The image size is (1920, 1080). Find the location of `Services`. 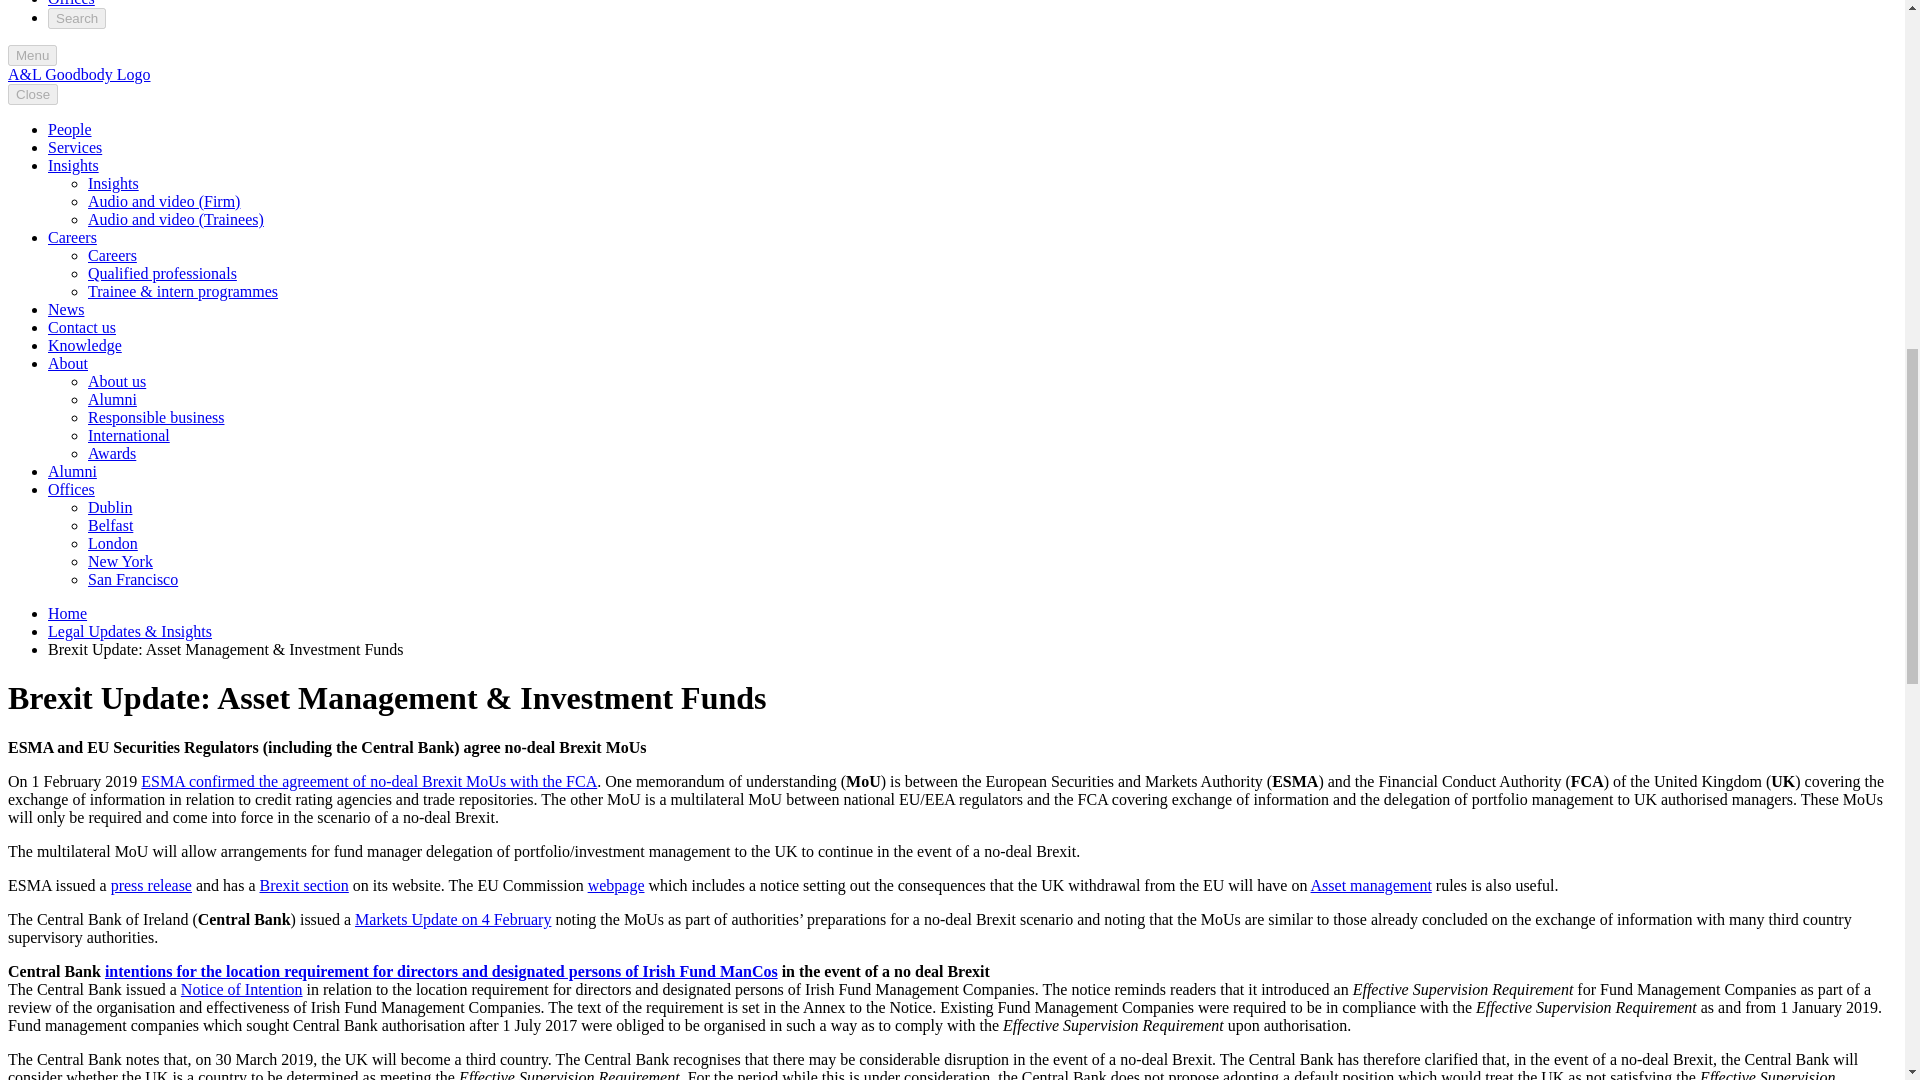

Services is located at coordinates (74, 147).